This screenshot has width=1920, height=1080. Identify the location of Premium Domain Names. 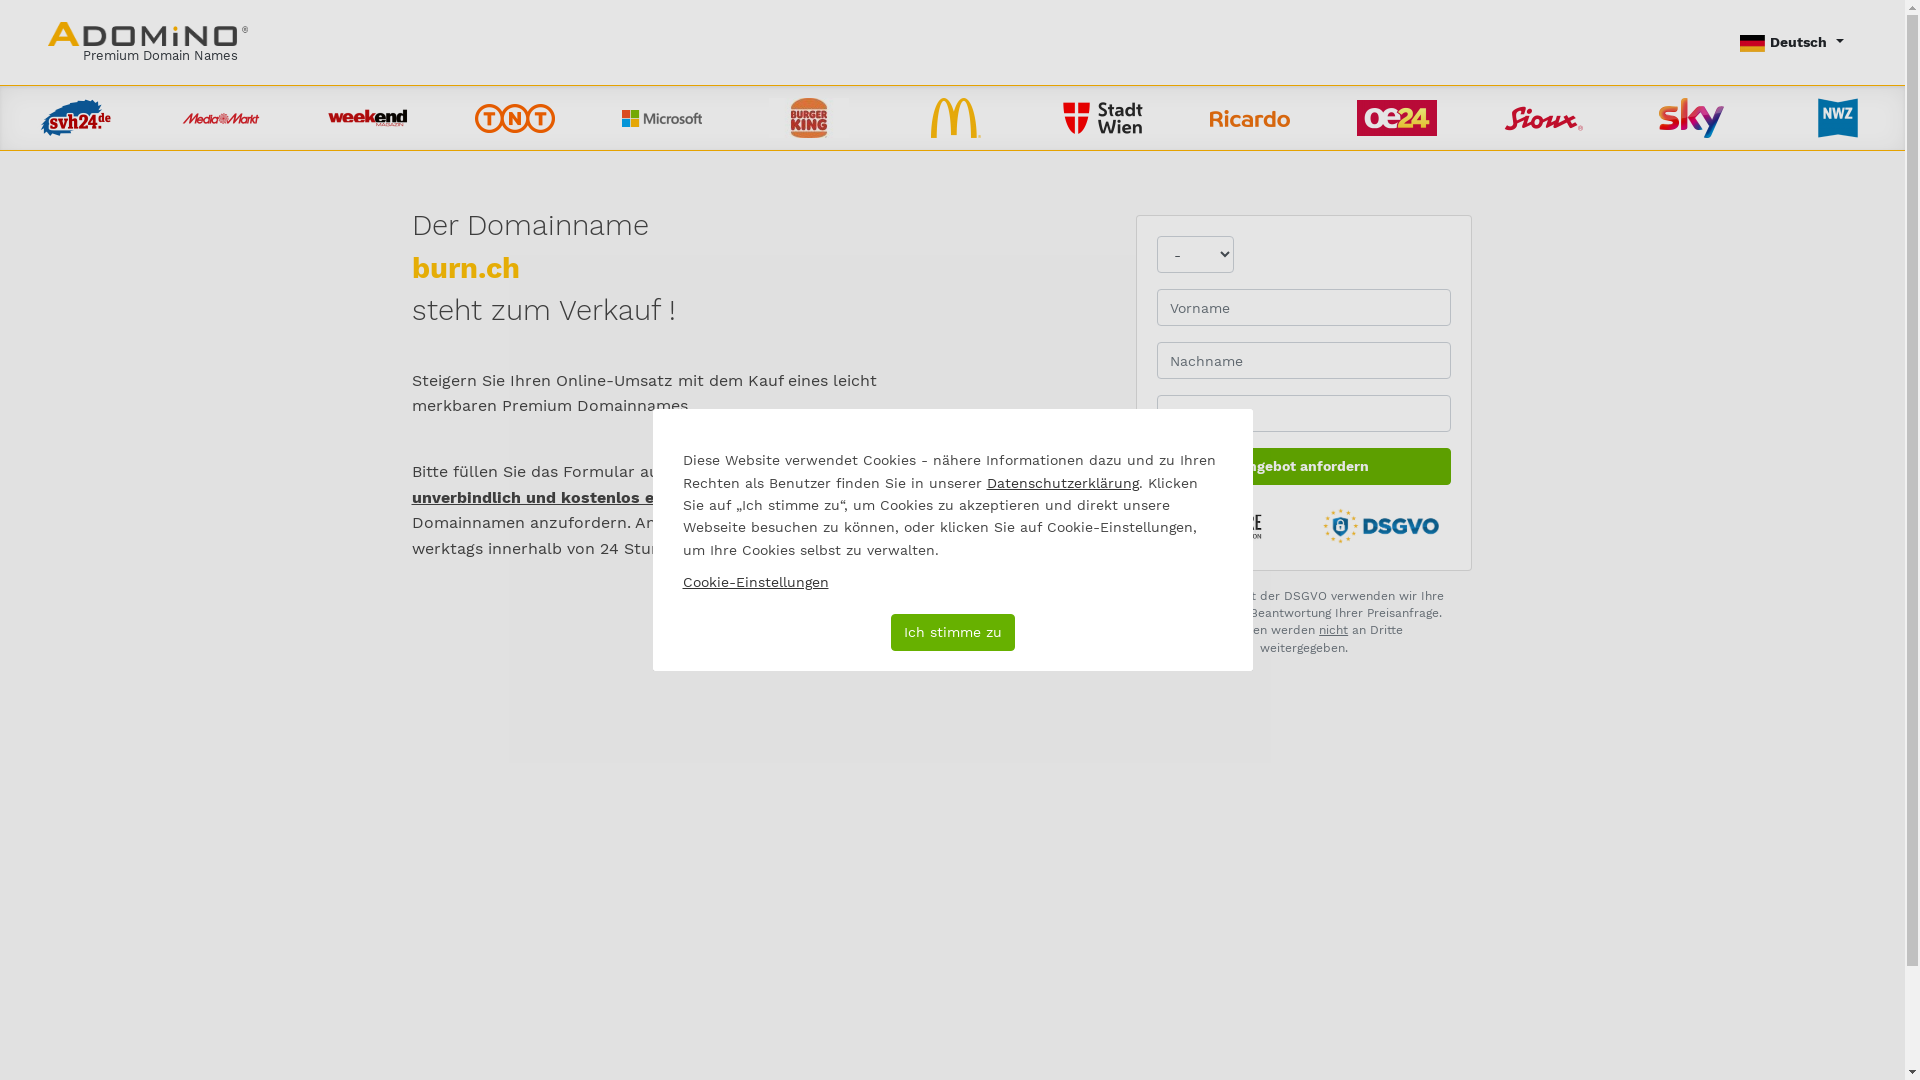
(148, 42).